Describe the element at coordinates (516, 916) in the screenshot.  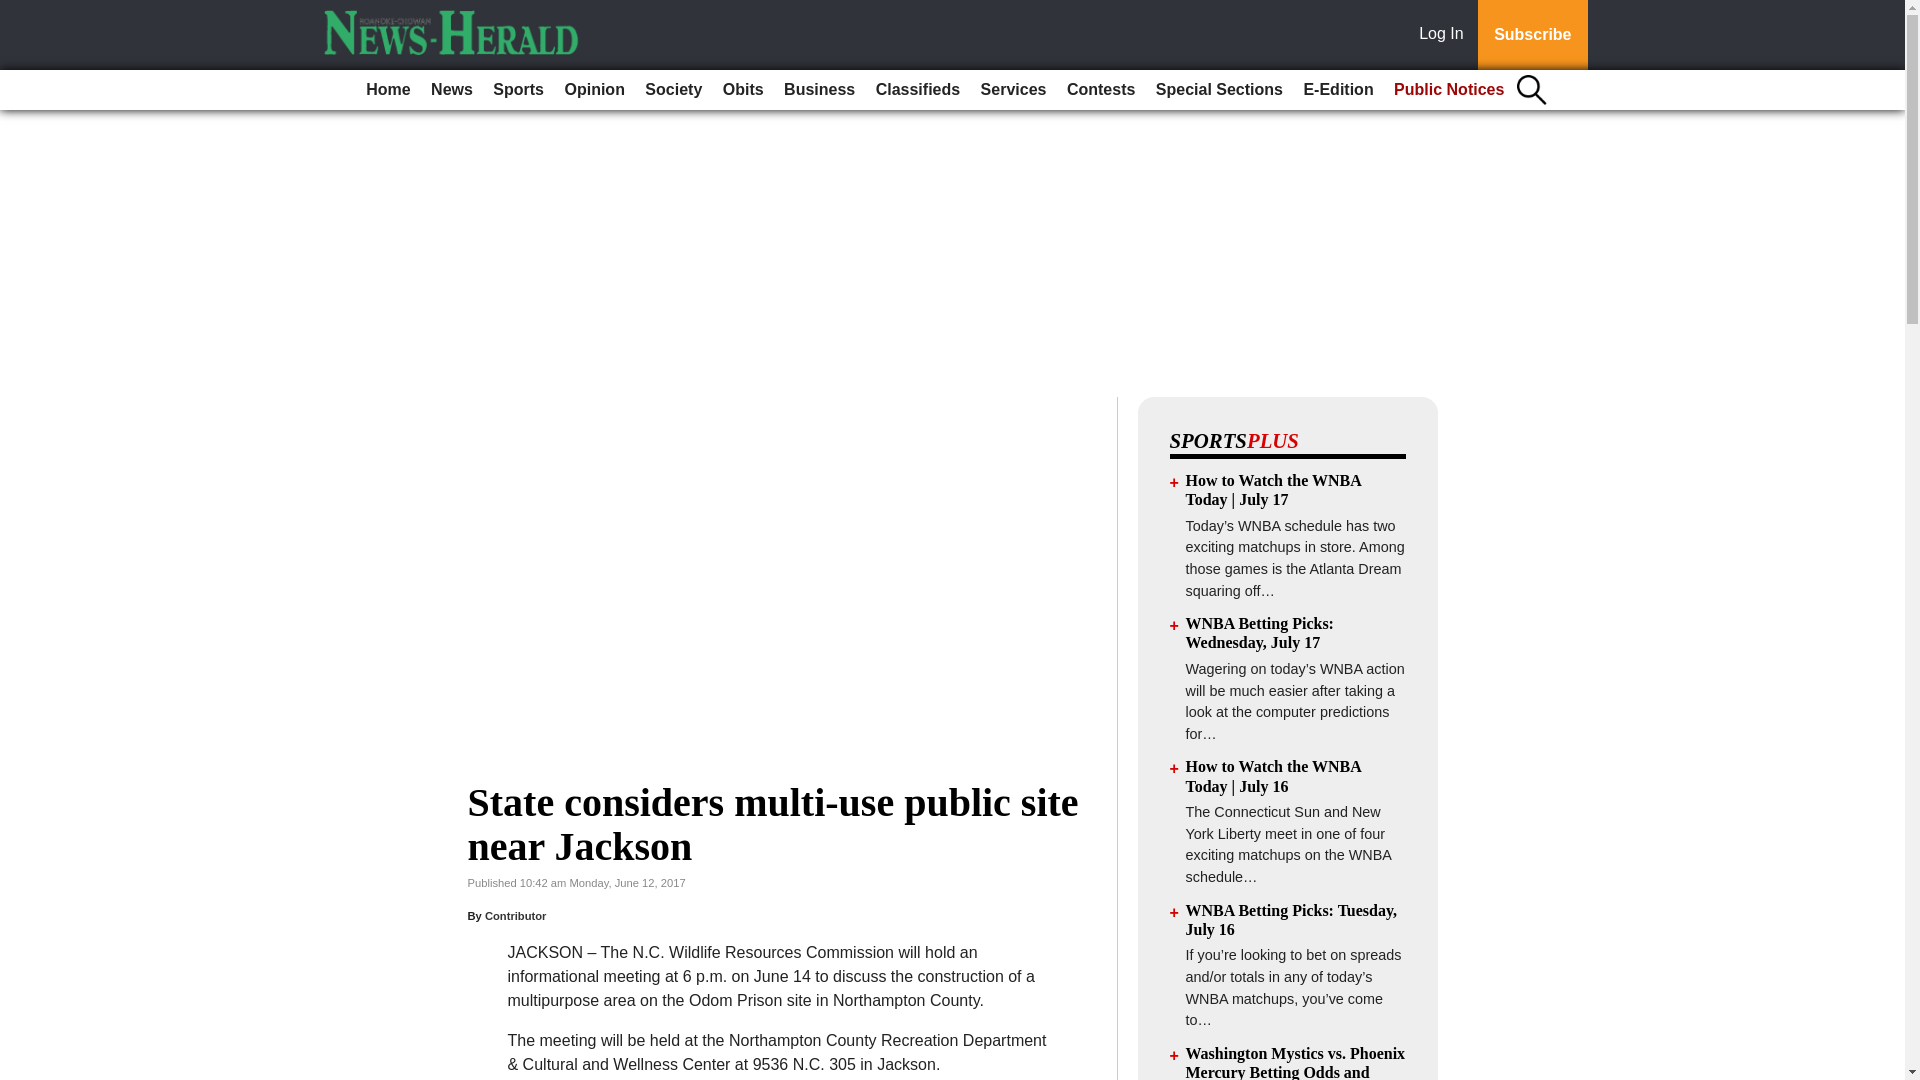
I see `Contributor` at that location.